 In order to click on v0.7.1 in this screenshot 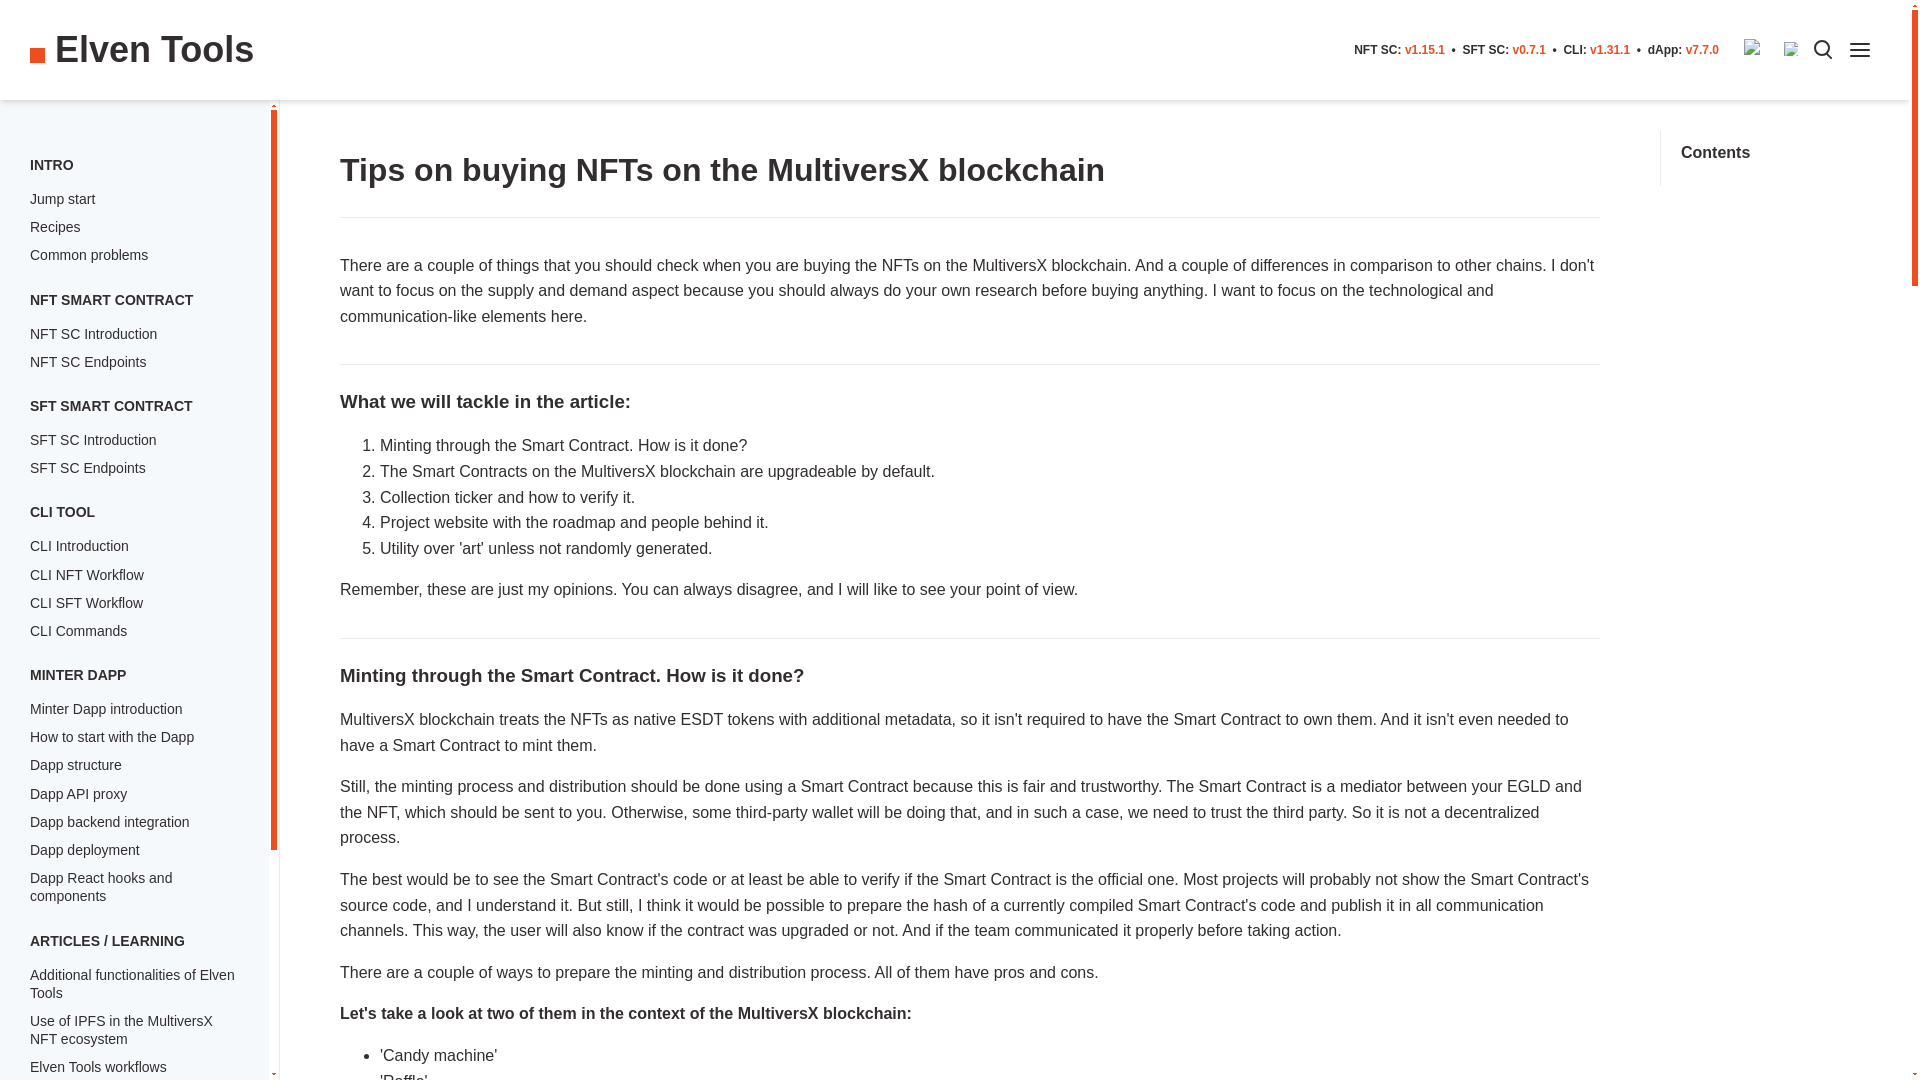, I will do `click(1528, 50)`.